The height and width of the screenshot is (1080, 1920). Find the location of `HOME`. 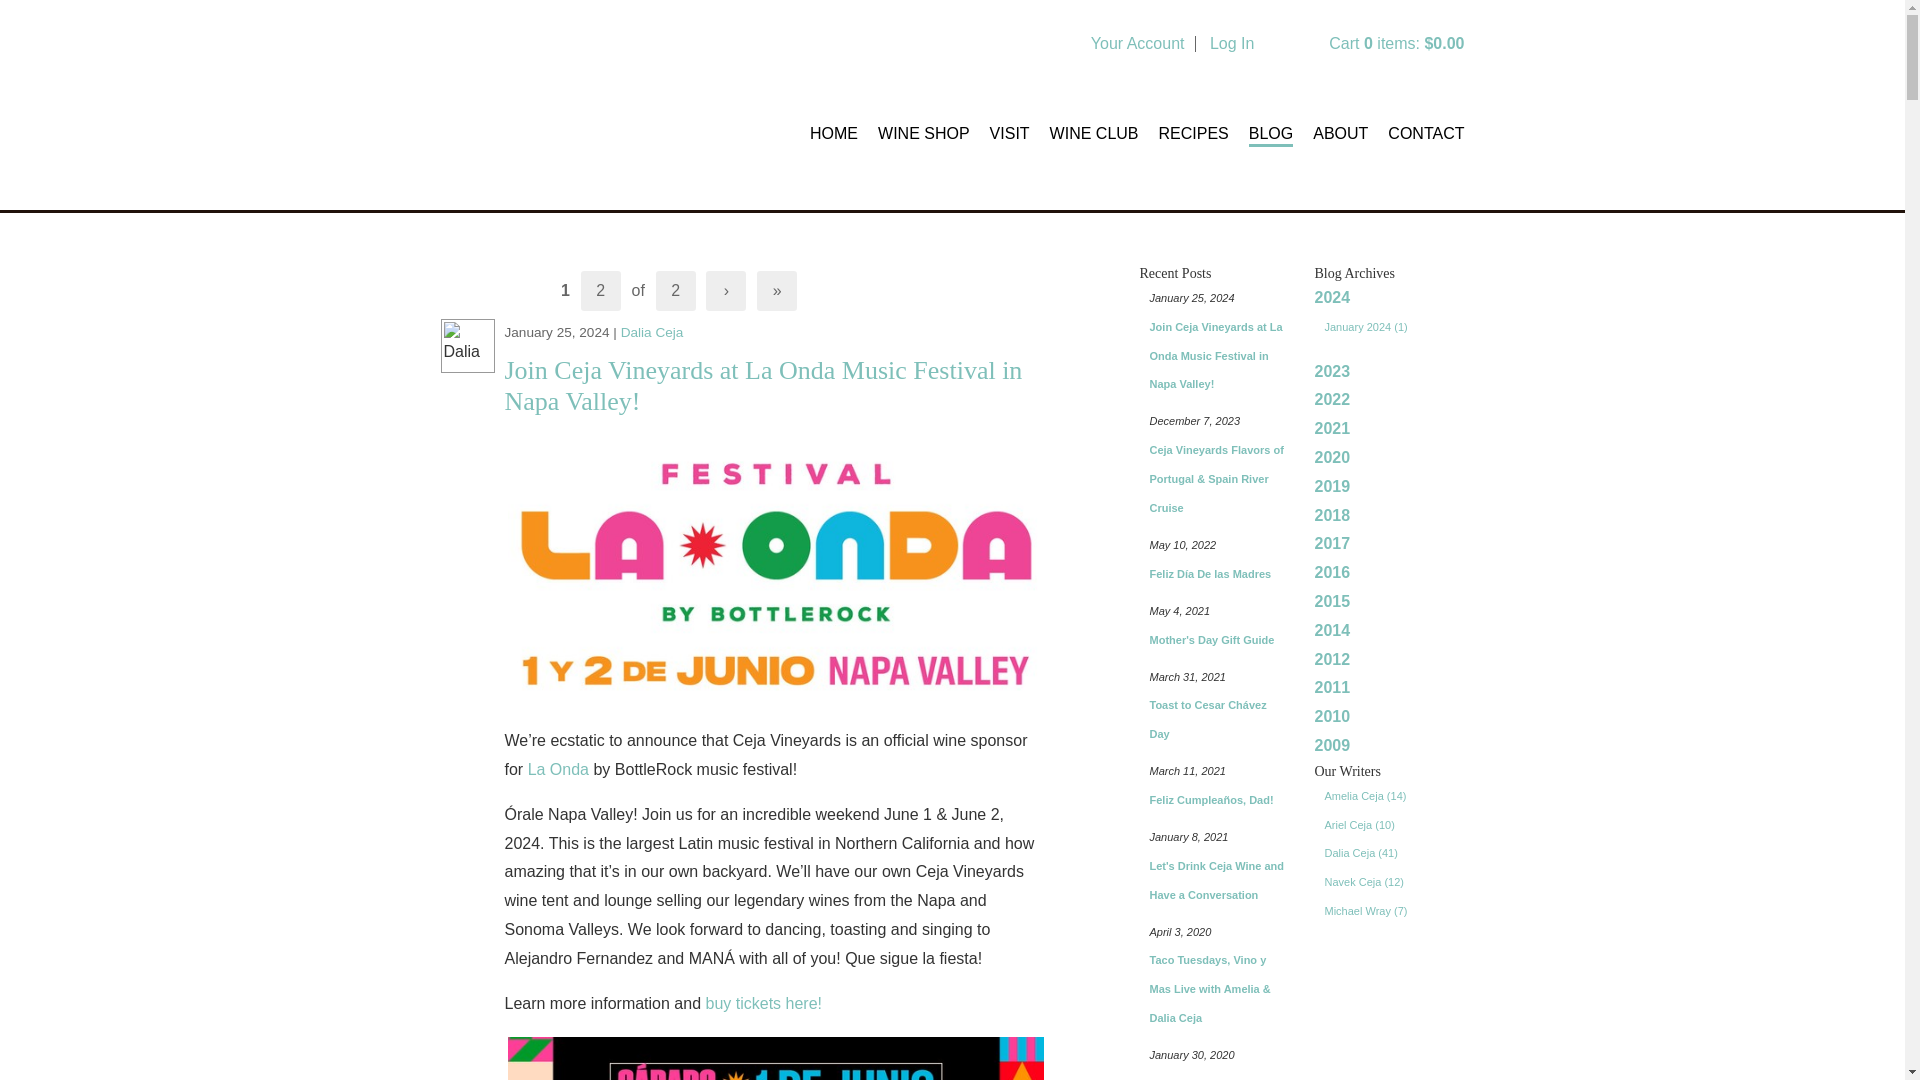

HOME is located at coordinates (834, 130).